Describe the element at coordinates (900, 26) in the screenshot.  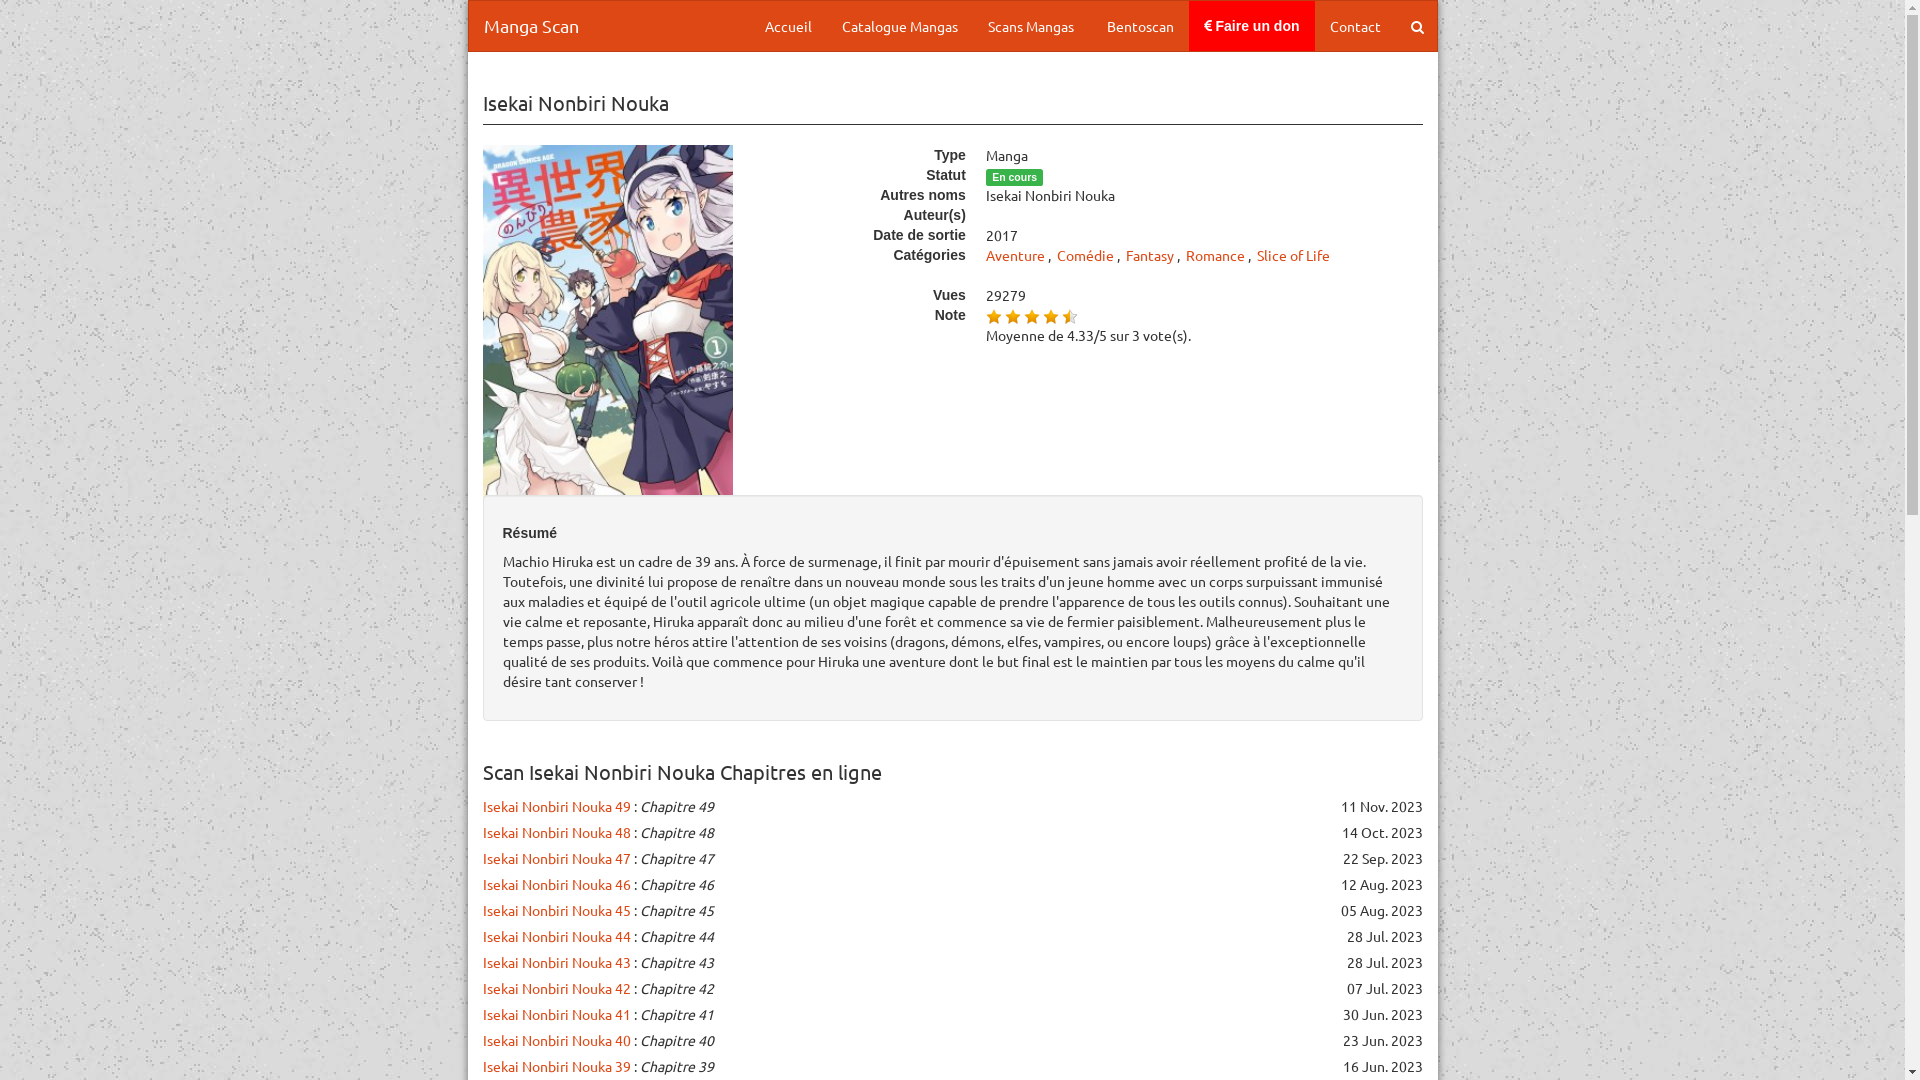
I see `Catalogue Mangas` at that location.